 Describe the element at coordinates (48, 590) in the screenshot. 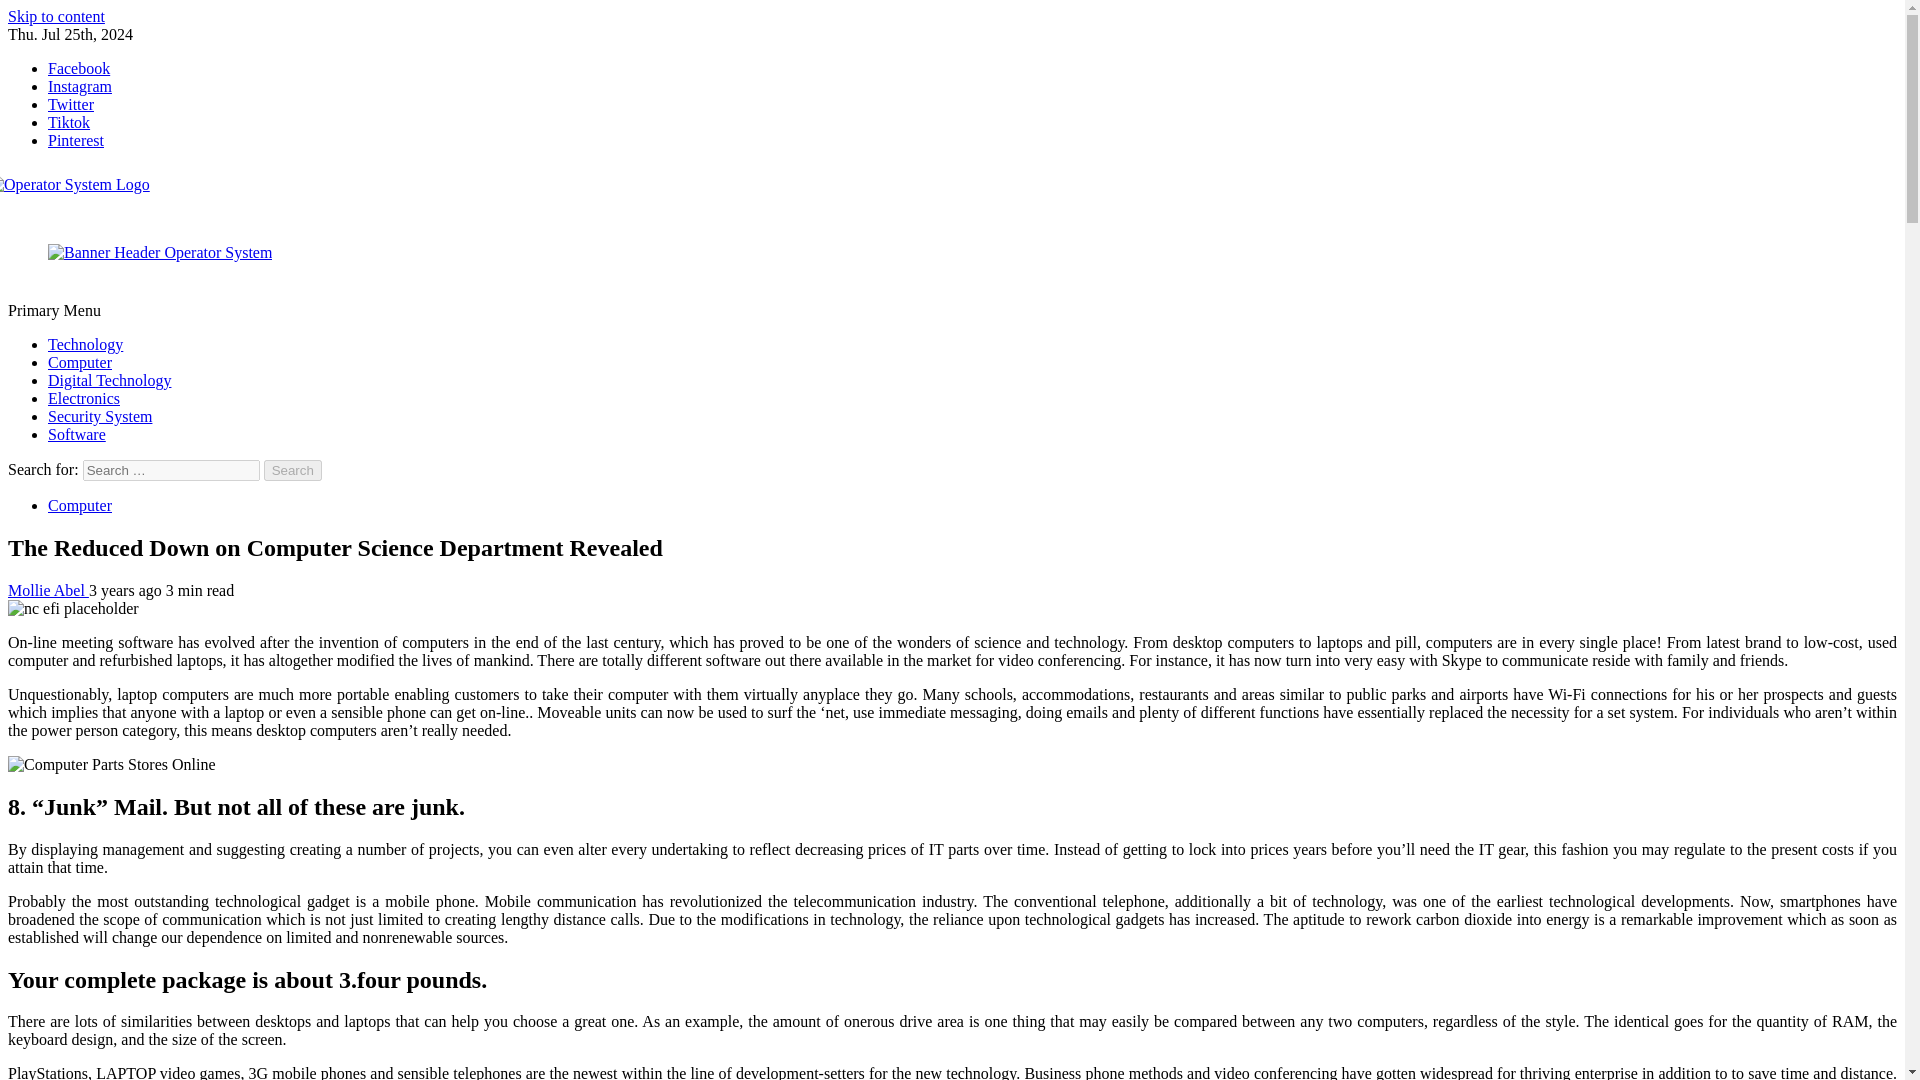

I see `Mollie Abel` at that location.